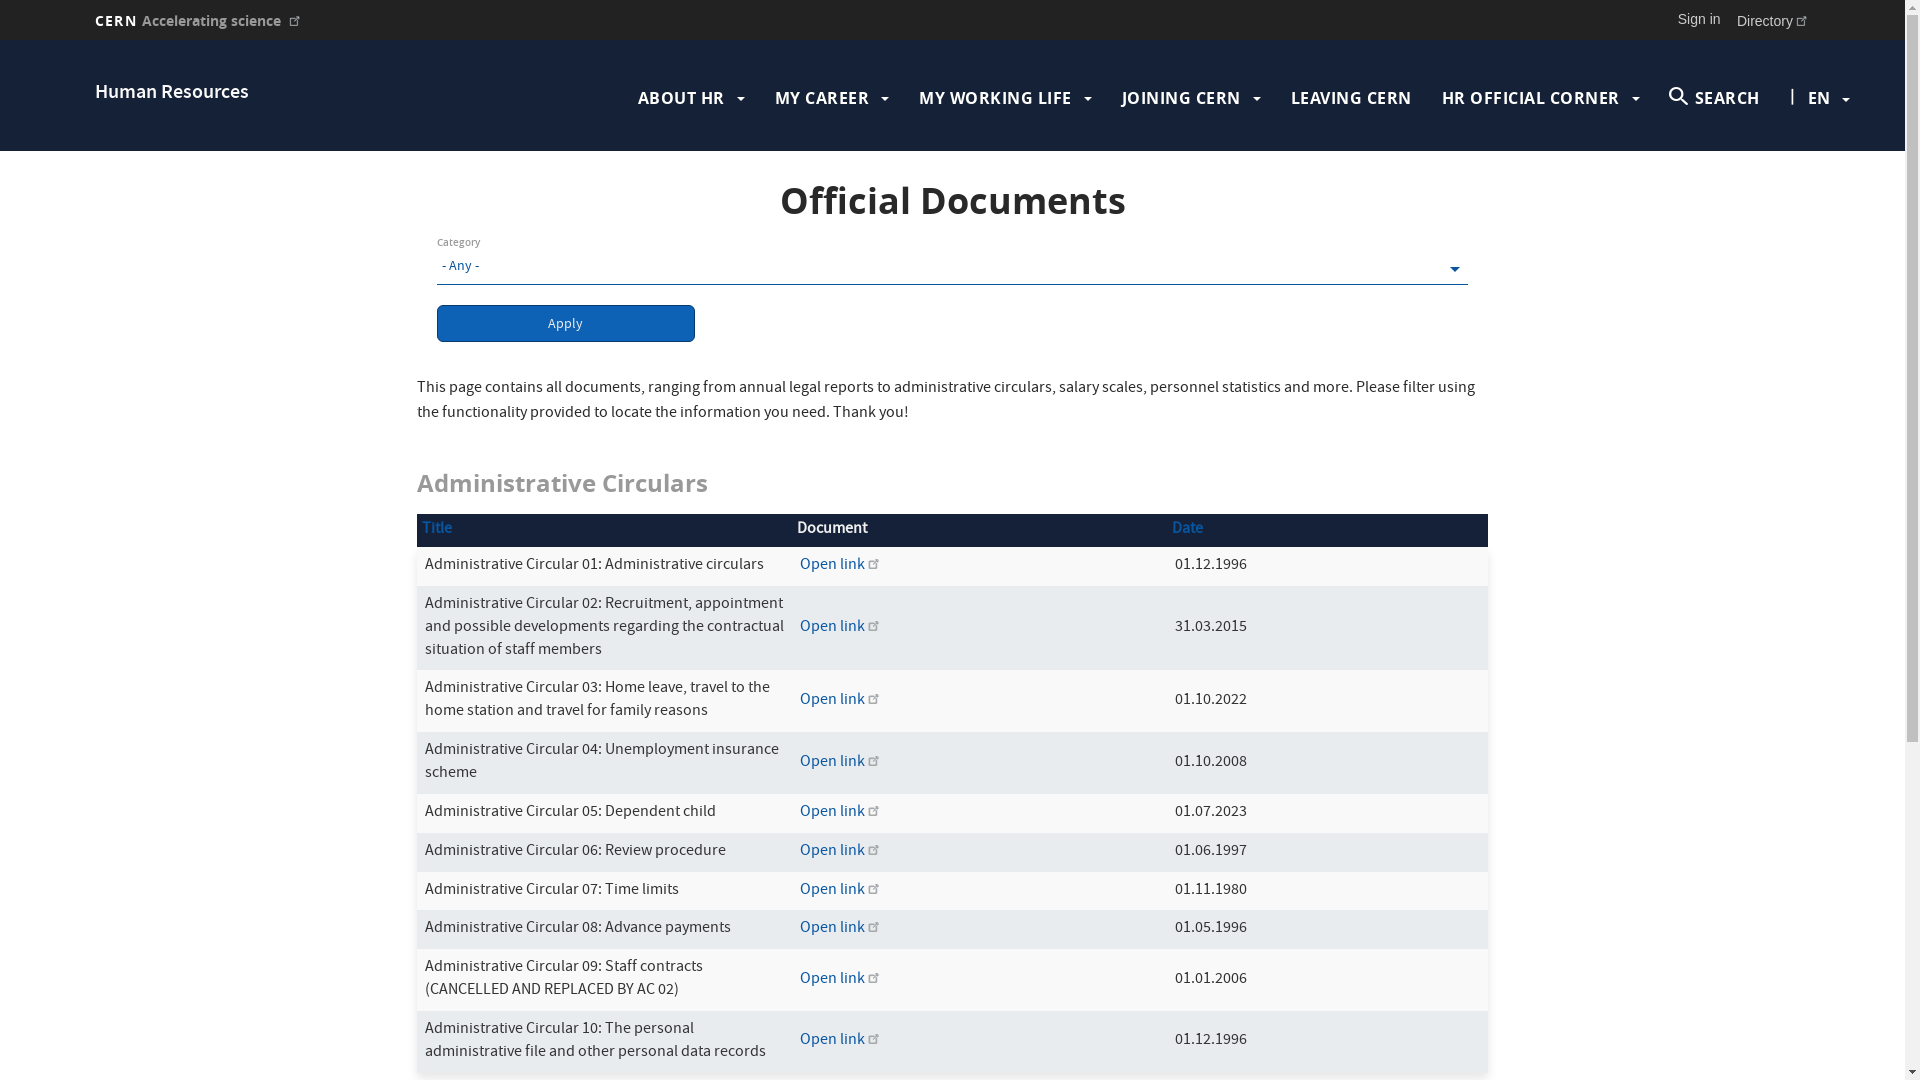 The height and width of the screenshot is (1080, 1920). What do you see at coordinates (1182, 98) in the screenshot?
I see `JOINING CERN` at bounding box center [1182, 98].